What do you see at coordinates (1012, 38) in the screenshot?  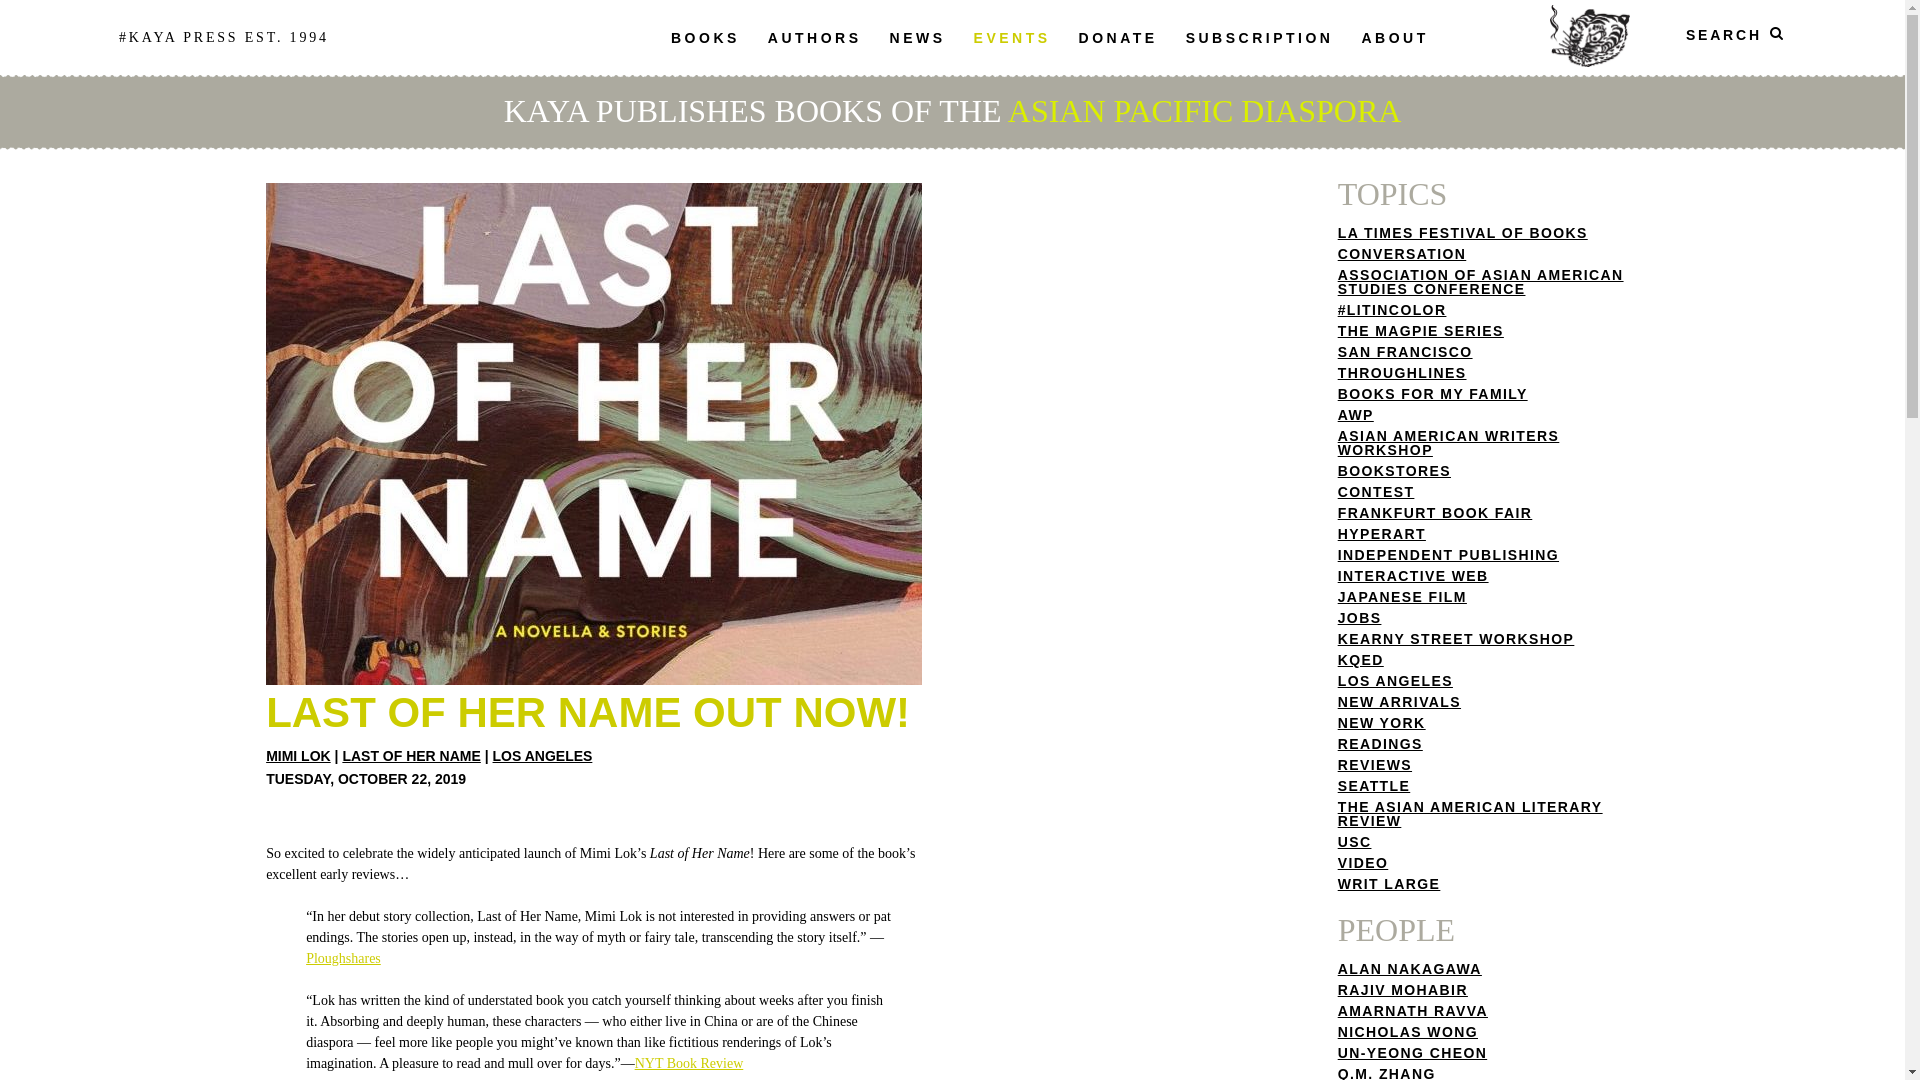 I see `EVENTS` at bounding box center [1012, 38].